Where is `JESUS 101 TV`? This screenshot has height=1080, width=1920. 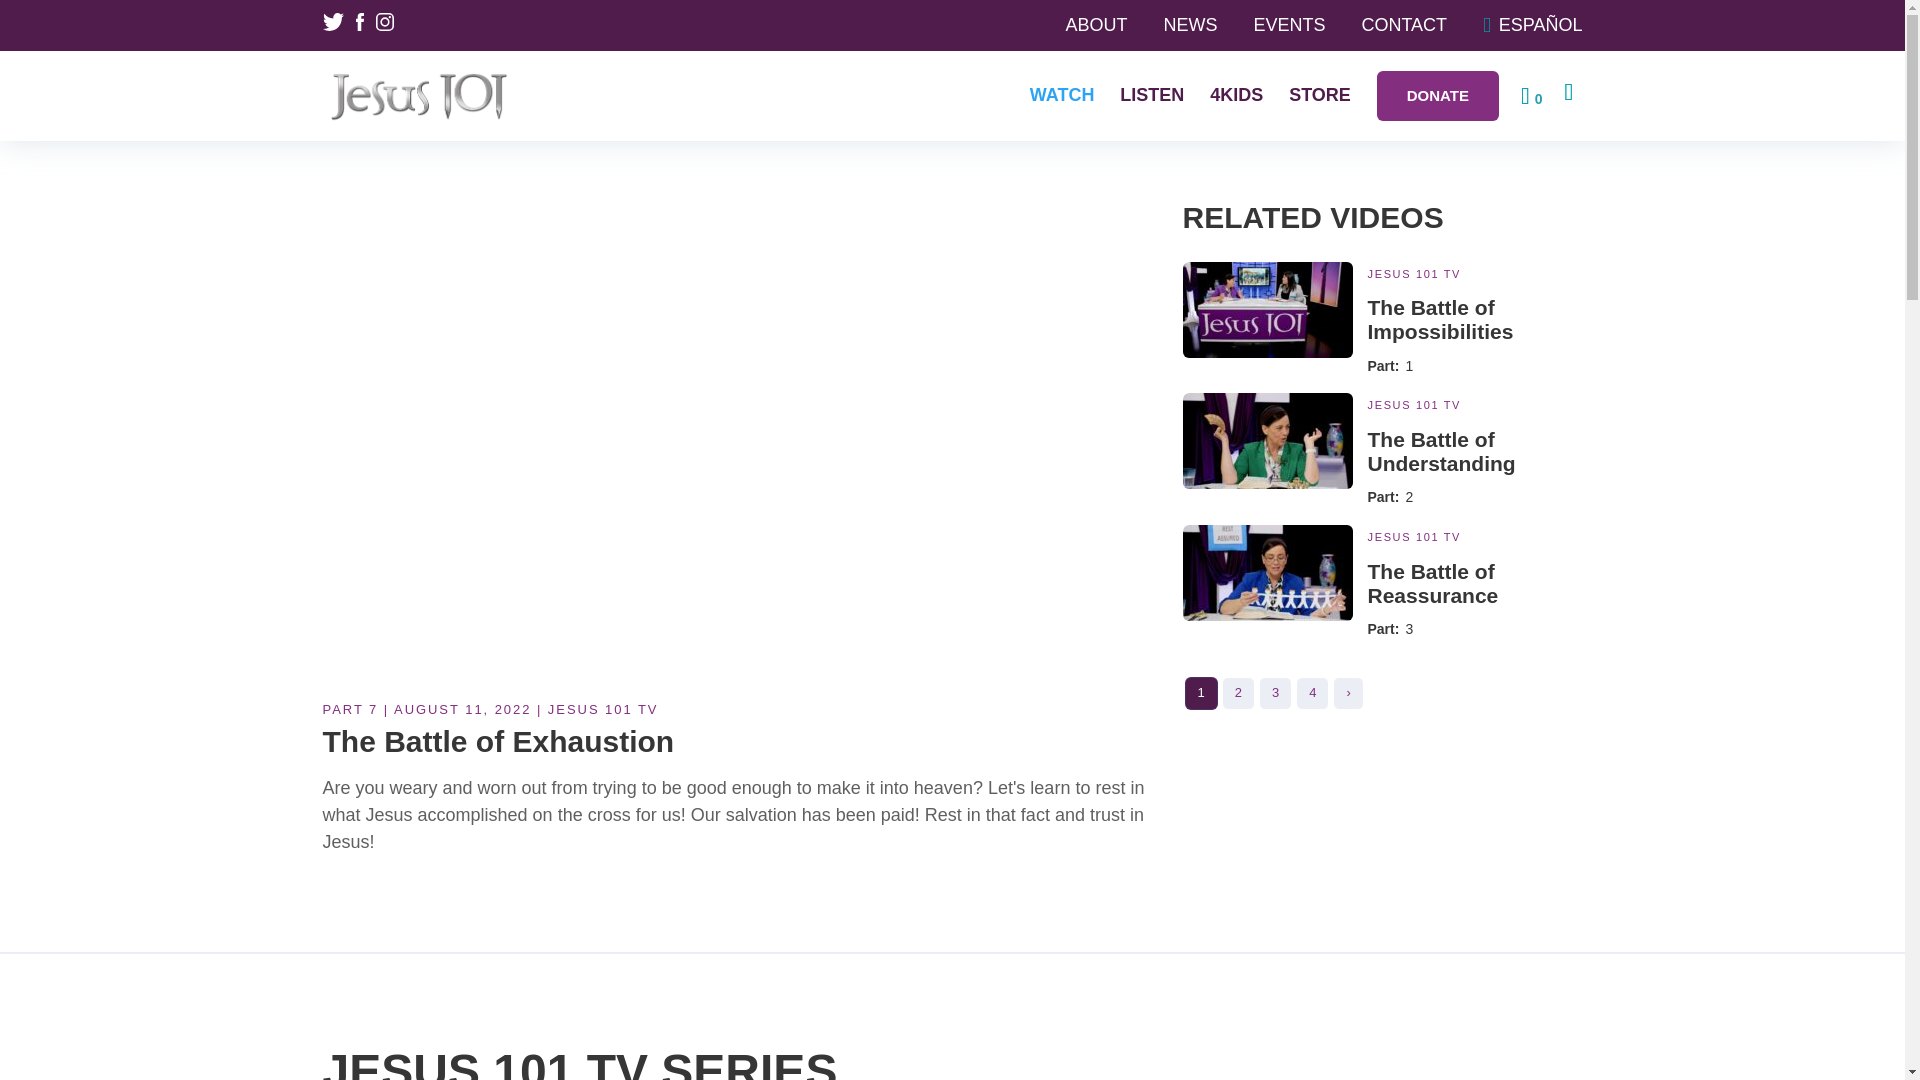
JESUS 101 TV is located at coordinates (1414, 273).